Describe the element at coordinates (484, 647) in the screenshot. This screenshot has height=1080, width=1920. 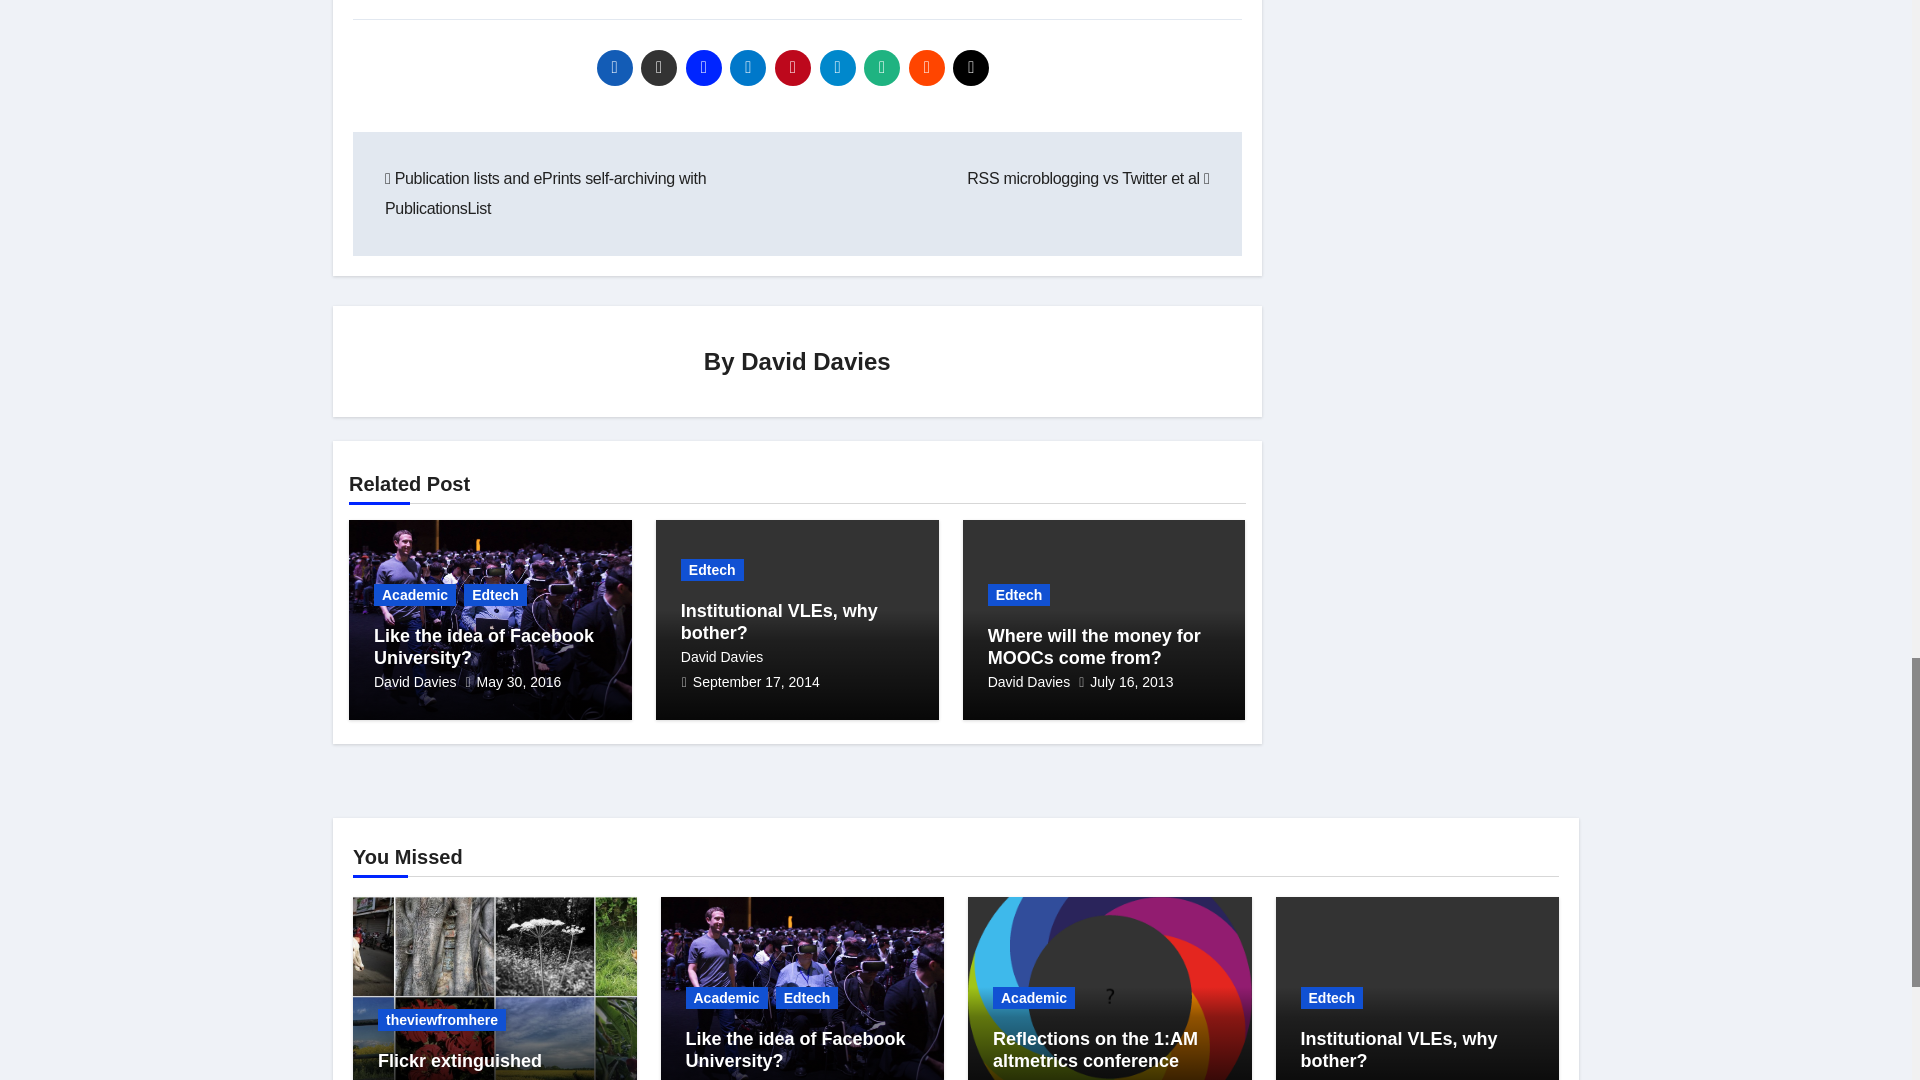
I see `Permalink to: Like the idea of Facebook University?` at that location.